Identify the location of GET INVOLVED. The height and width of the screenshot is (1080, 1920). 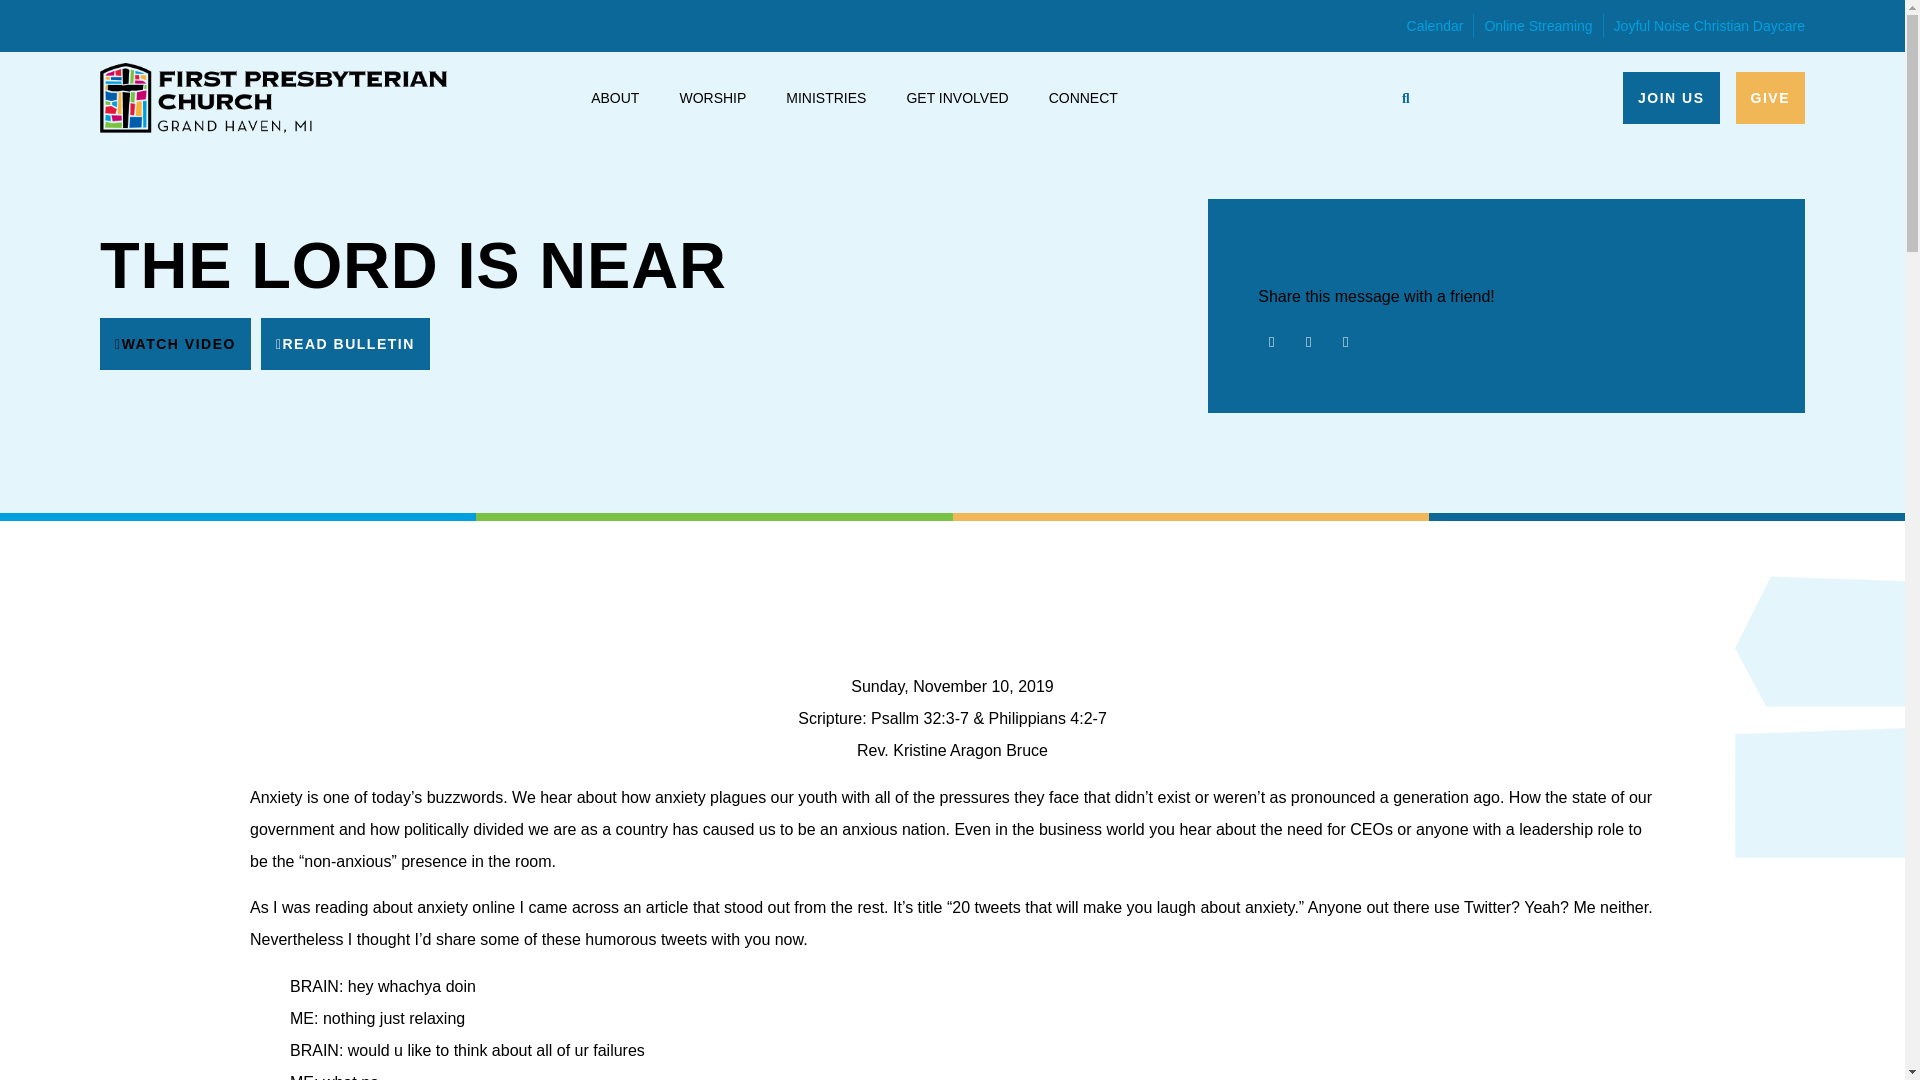
(956, 98).